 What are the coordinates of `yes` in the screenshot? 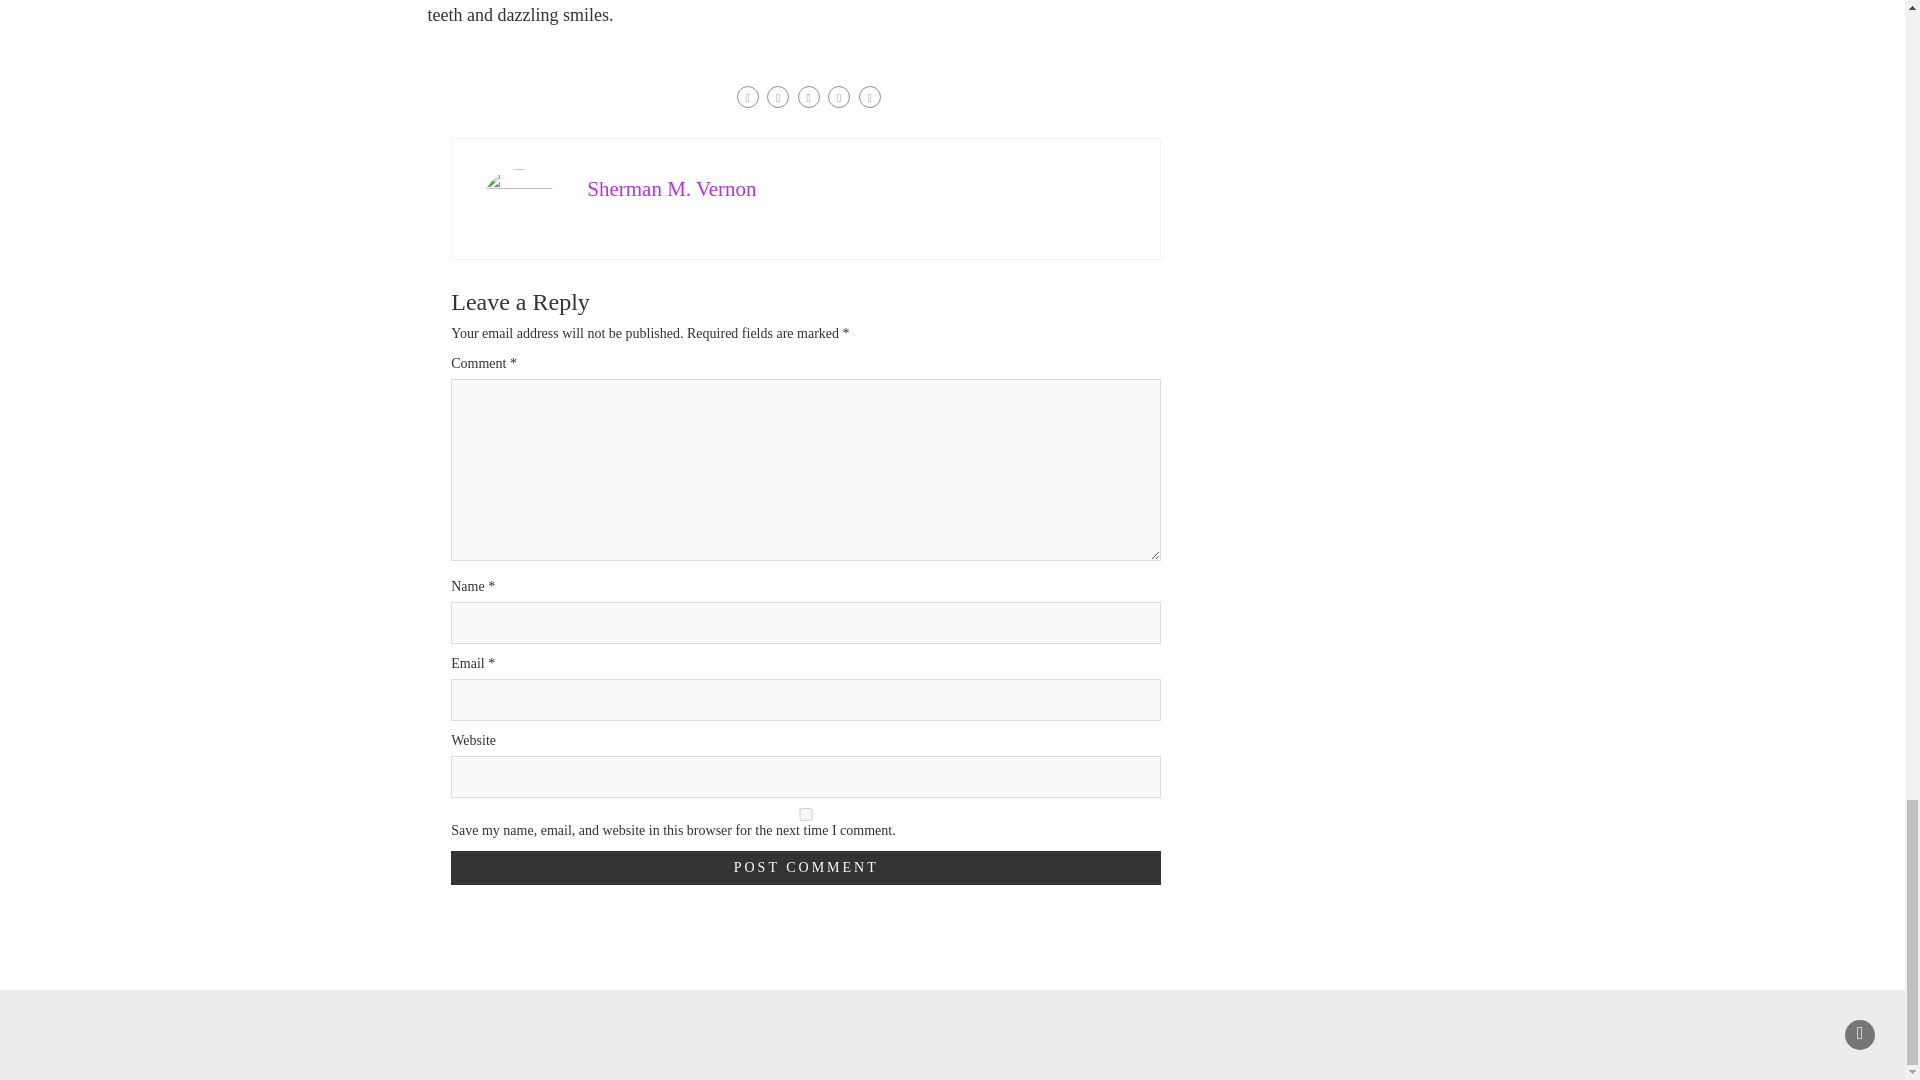 It's located at (806, 814).